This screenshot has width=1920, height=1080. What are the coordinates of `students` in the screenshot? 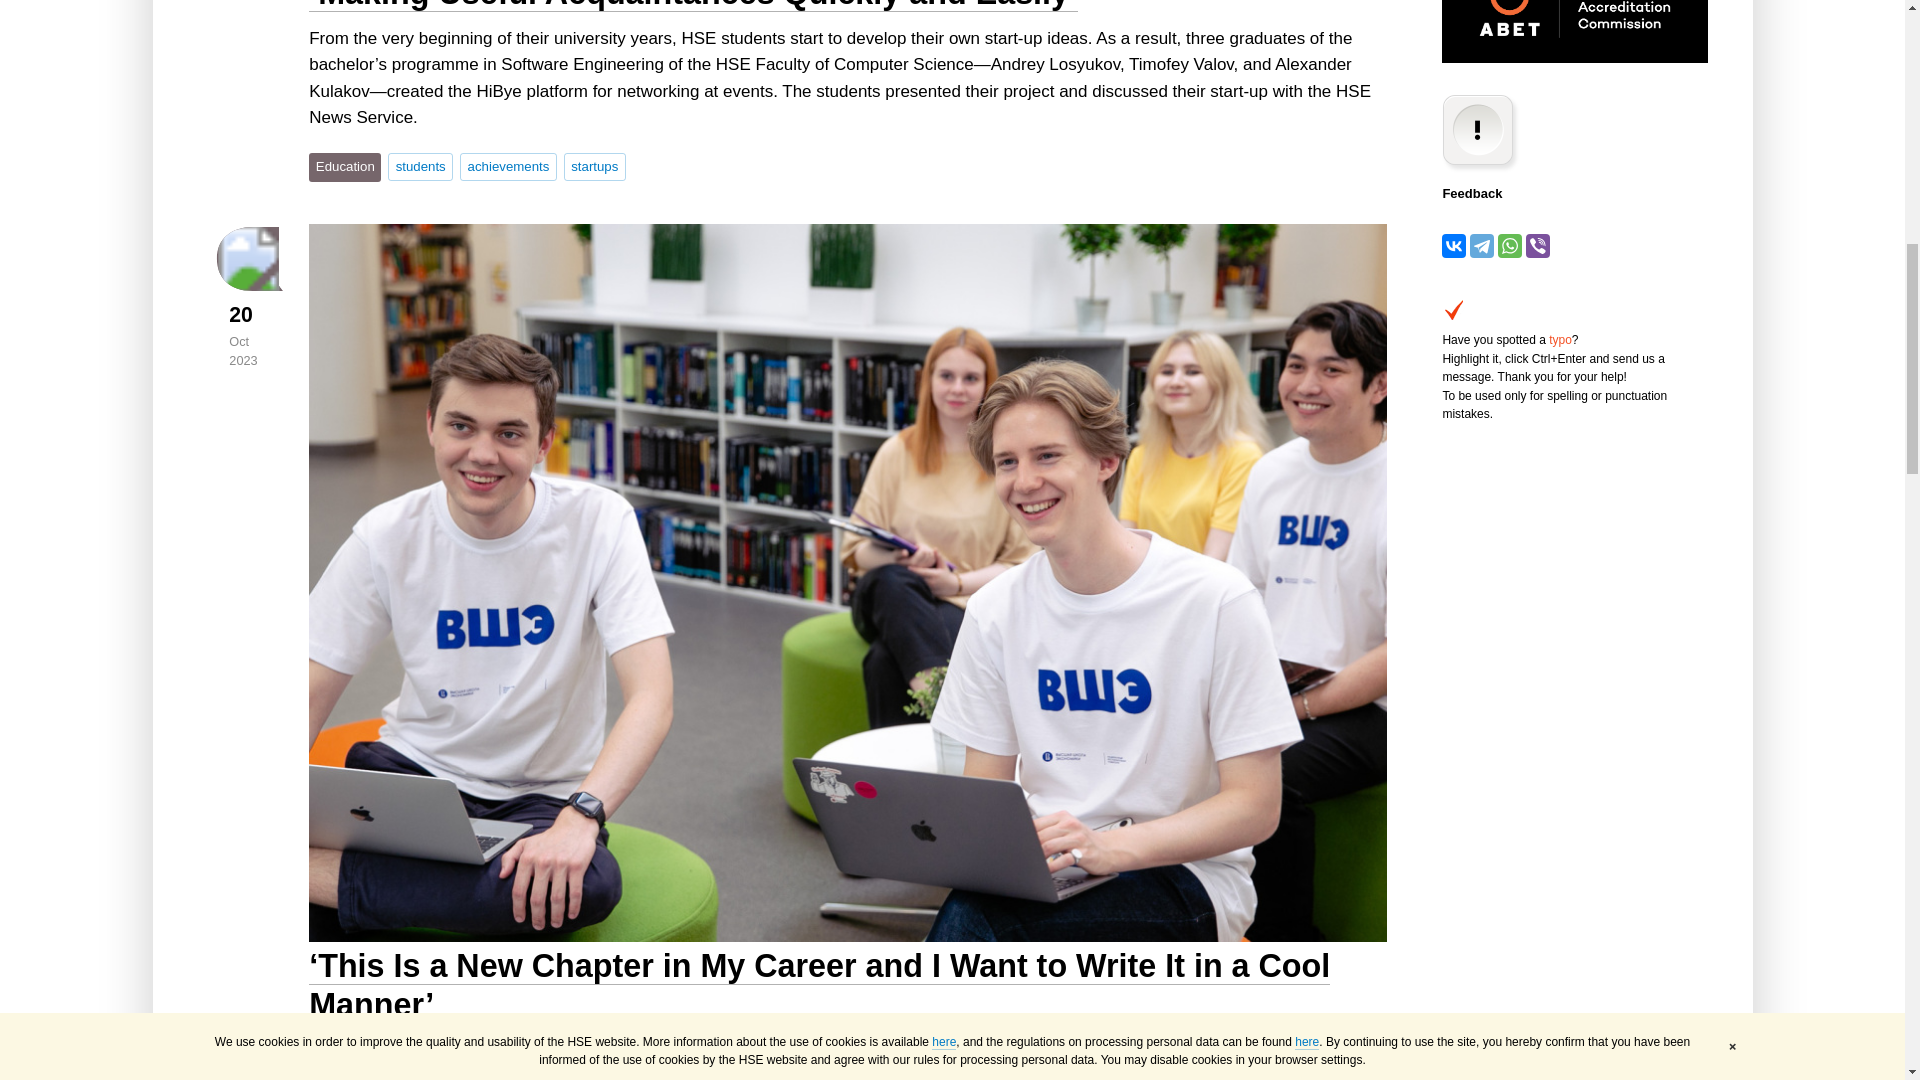 It's located at (420, 167).